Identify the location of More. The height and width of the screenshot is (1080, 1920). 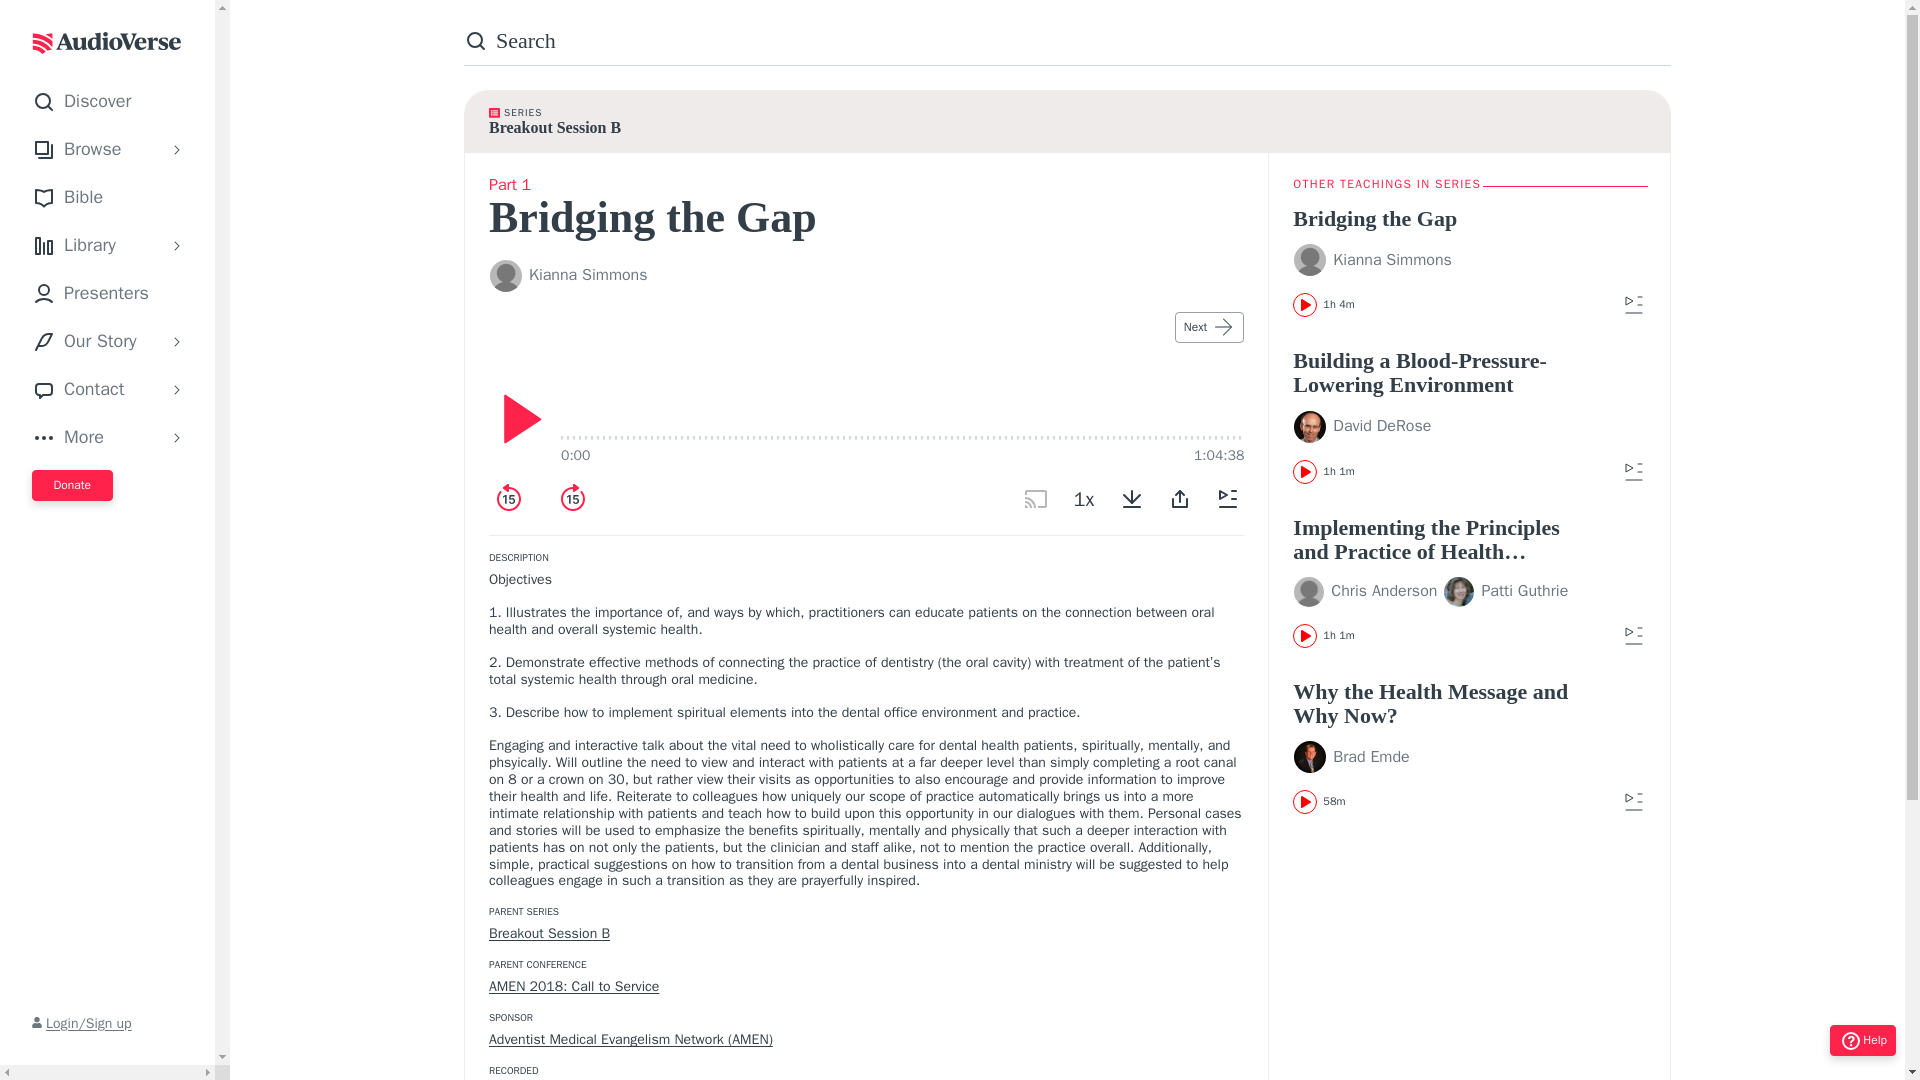
(94, 438).